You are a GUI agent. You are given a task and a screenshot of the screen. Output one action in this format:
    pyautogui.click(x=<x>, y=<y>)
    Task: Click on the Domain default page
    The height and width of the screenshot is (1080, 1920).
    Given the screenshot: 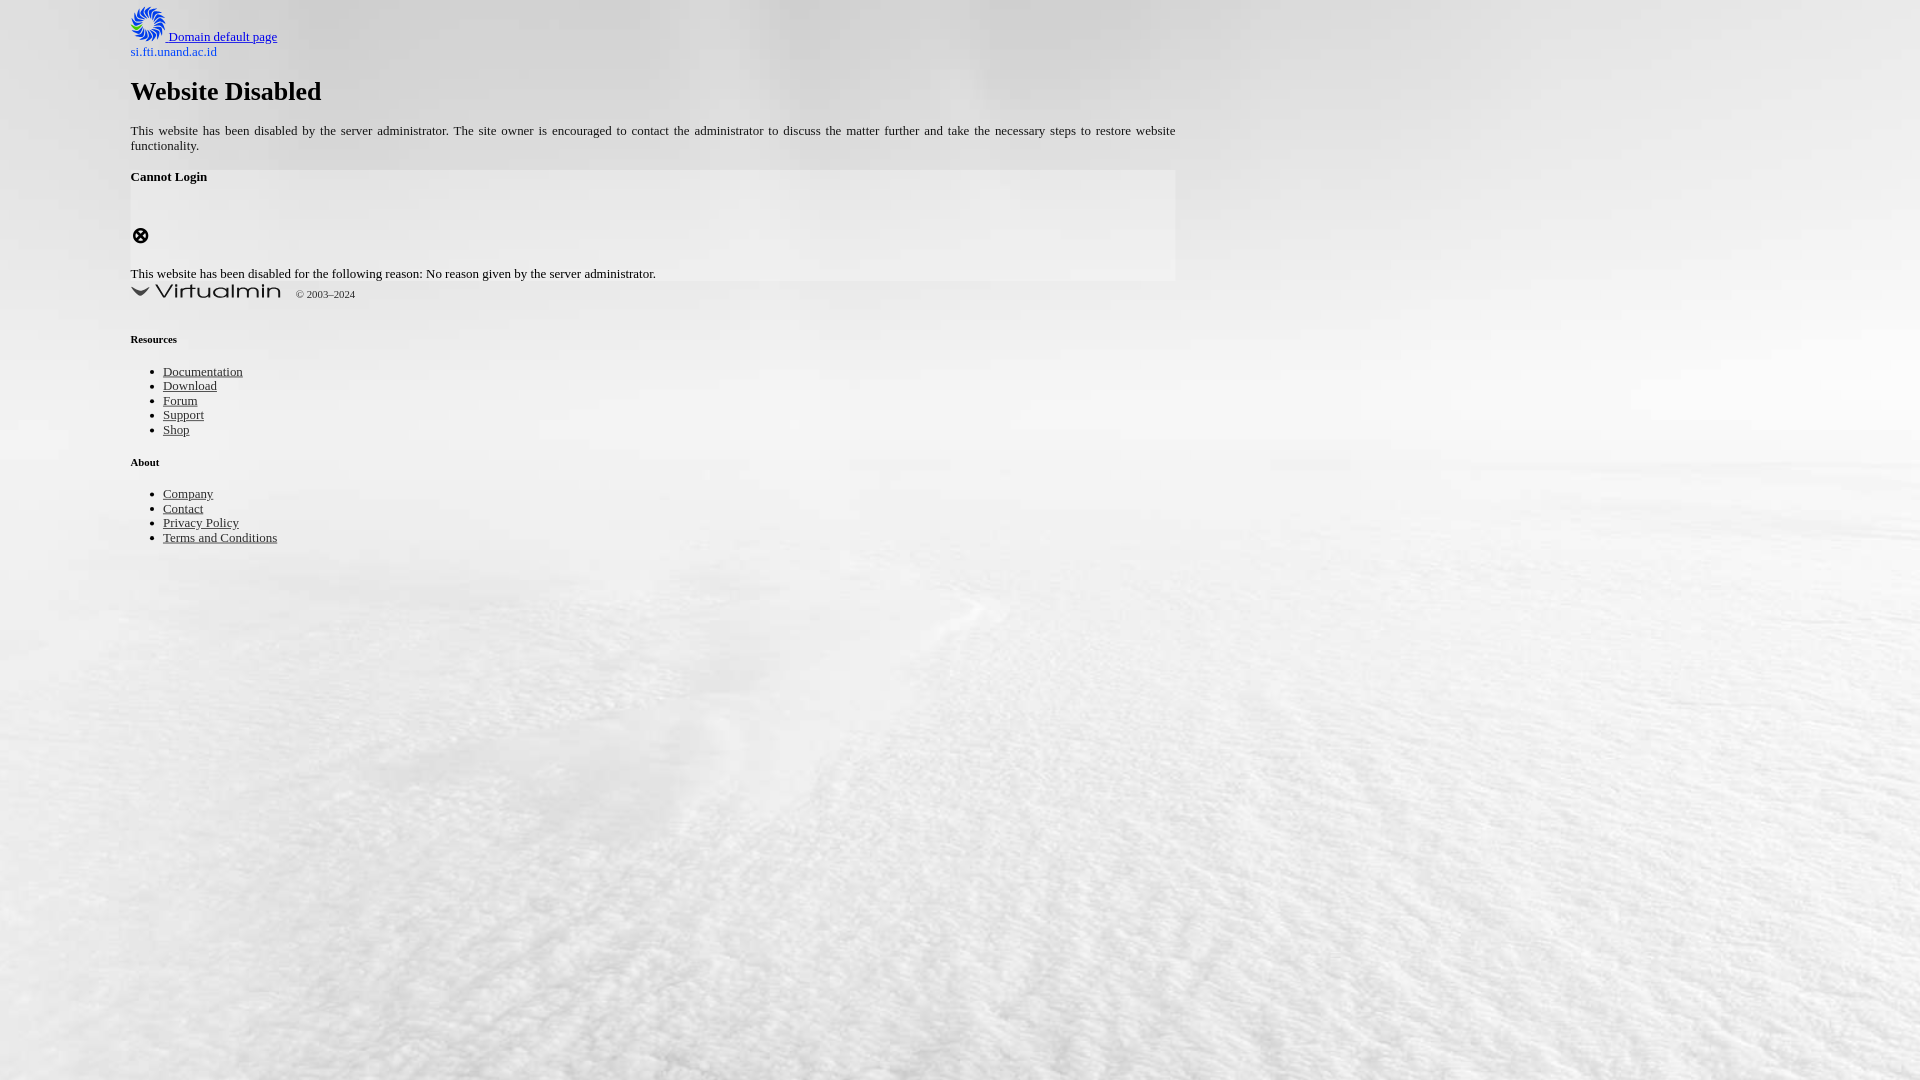 What is the action you would take?
    pyautogui.click(x=220, y=38)
    